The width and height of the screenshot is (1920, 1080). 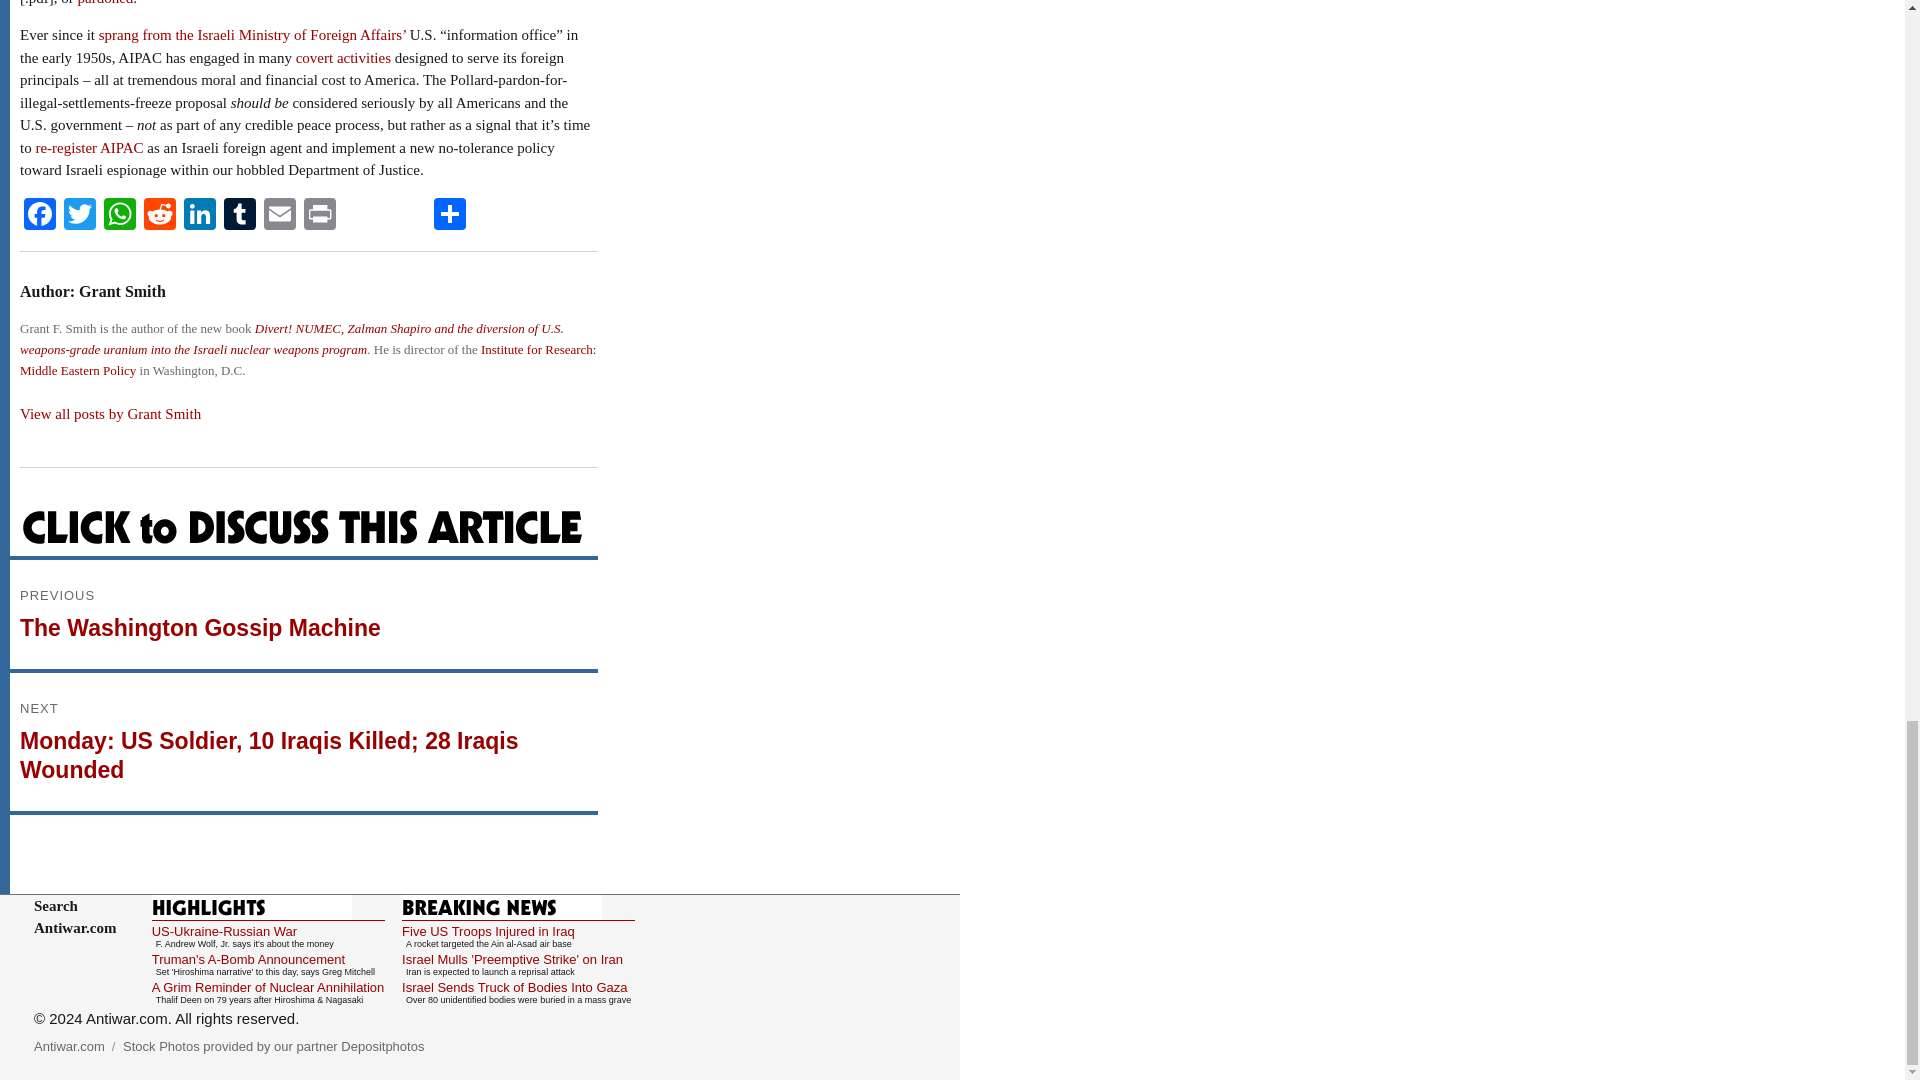 What do you see at coordinates (200, 216) in the screenshot?
I see `LinkedIn` at bounding box center [200, 216].